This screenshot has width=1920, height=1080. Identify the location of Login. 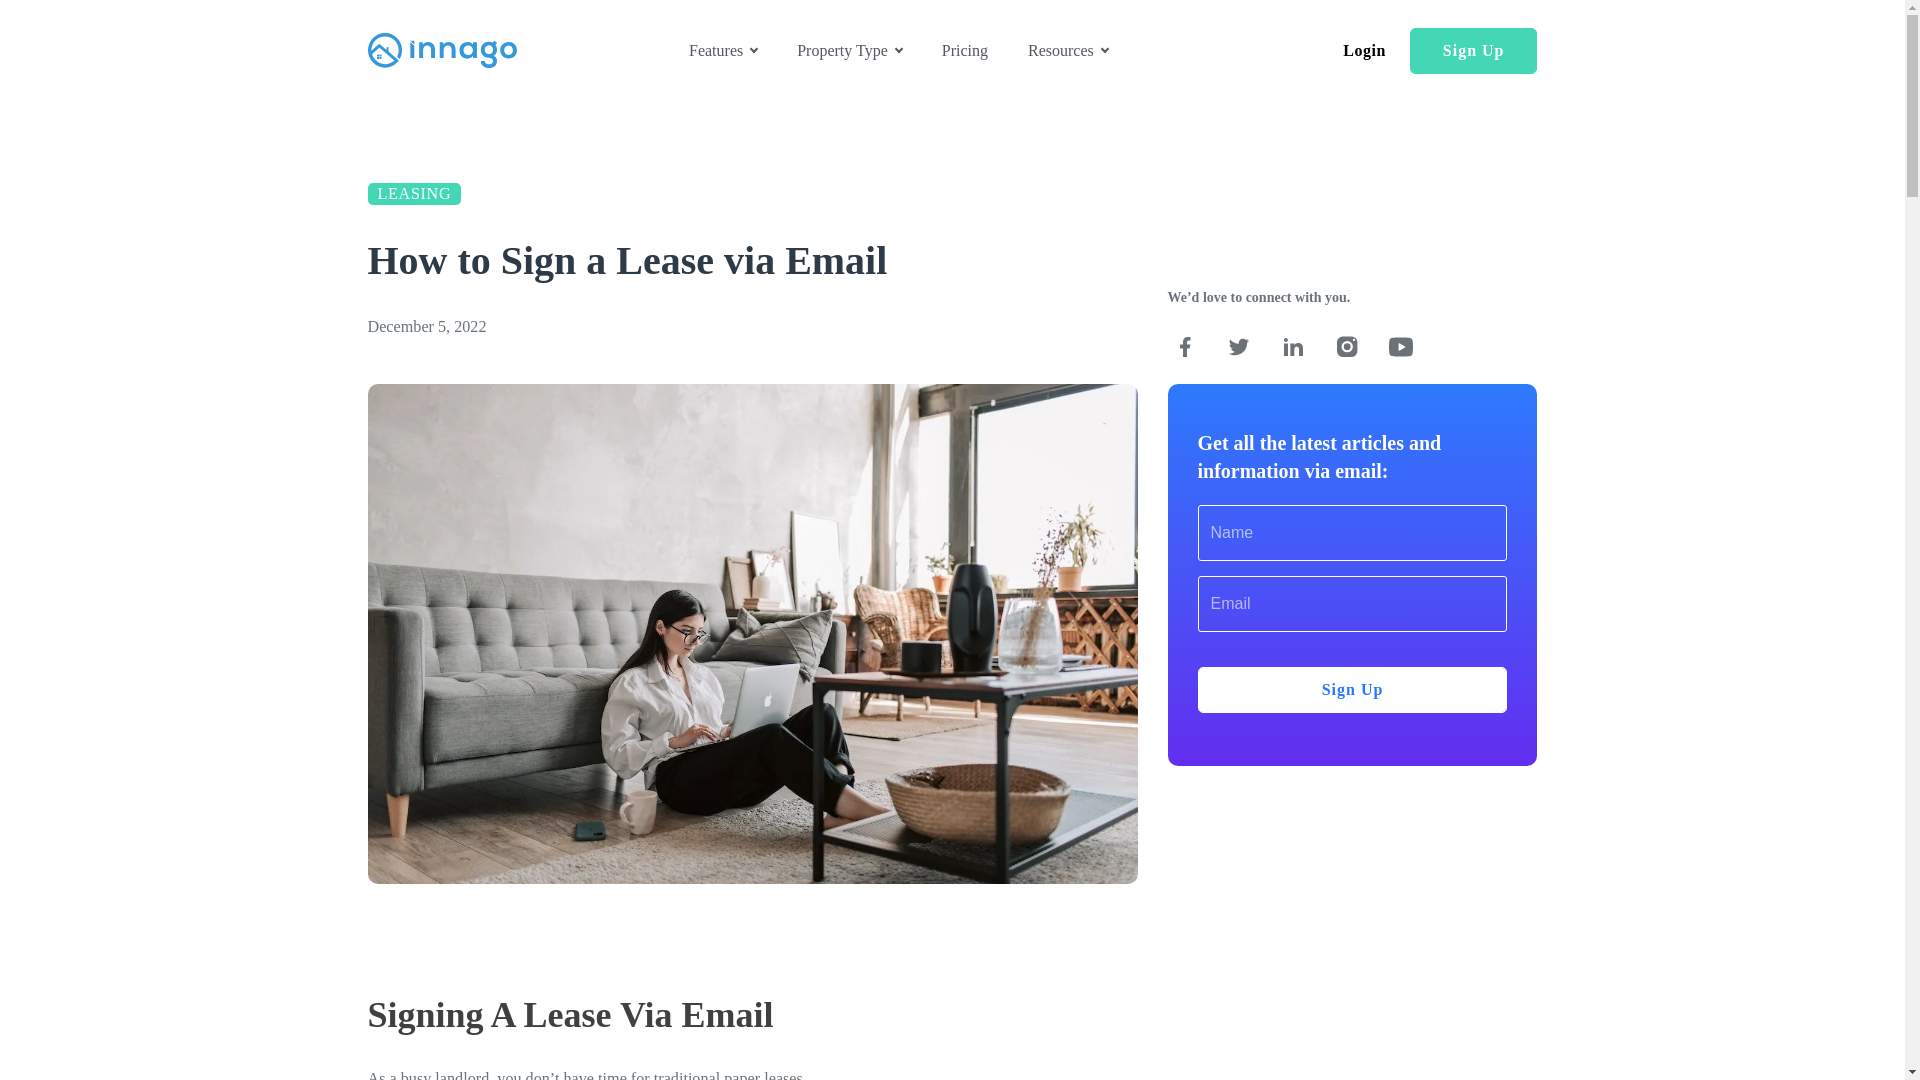
(1364, 50).